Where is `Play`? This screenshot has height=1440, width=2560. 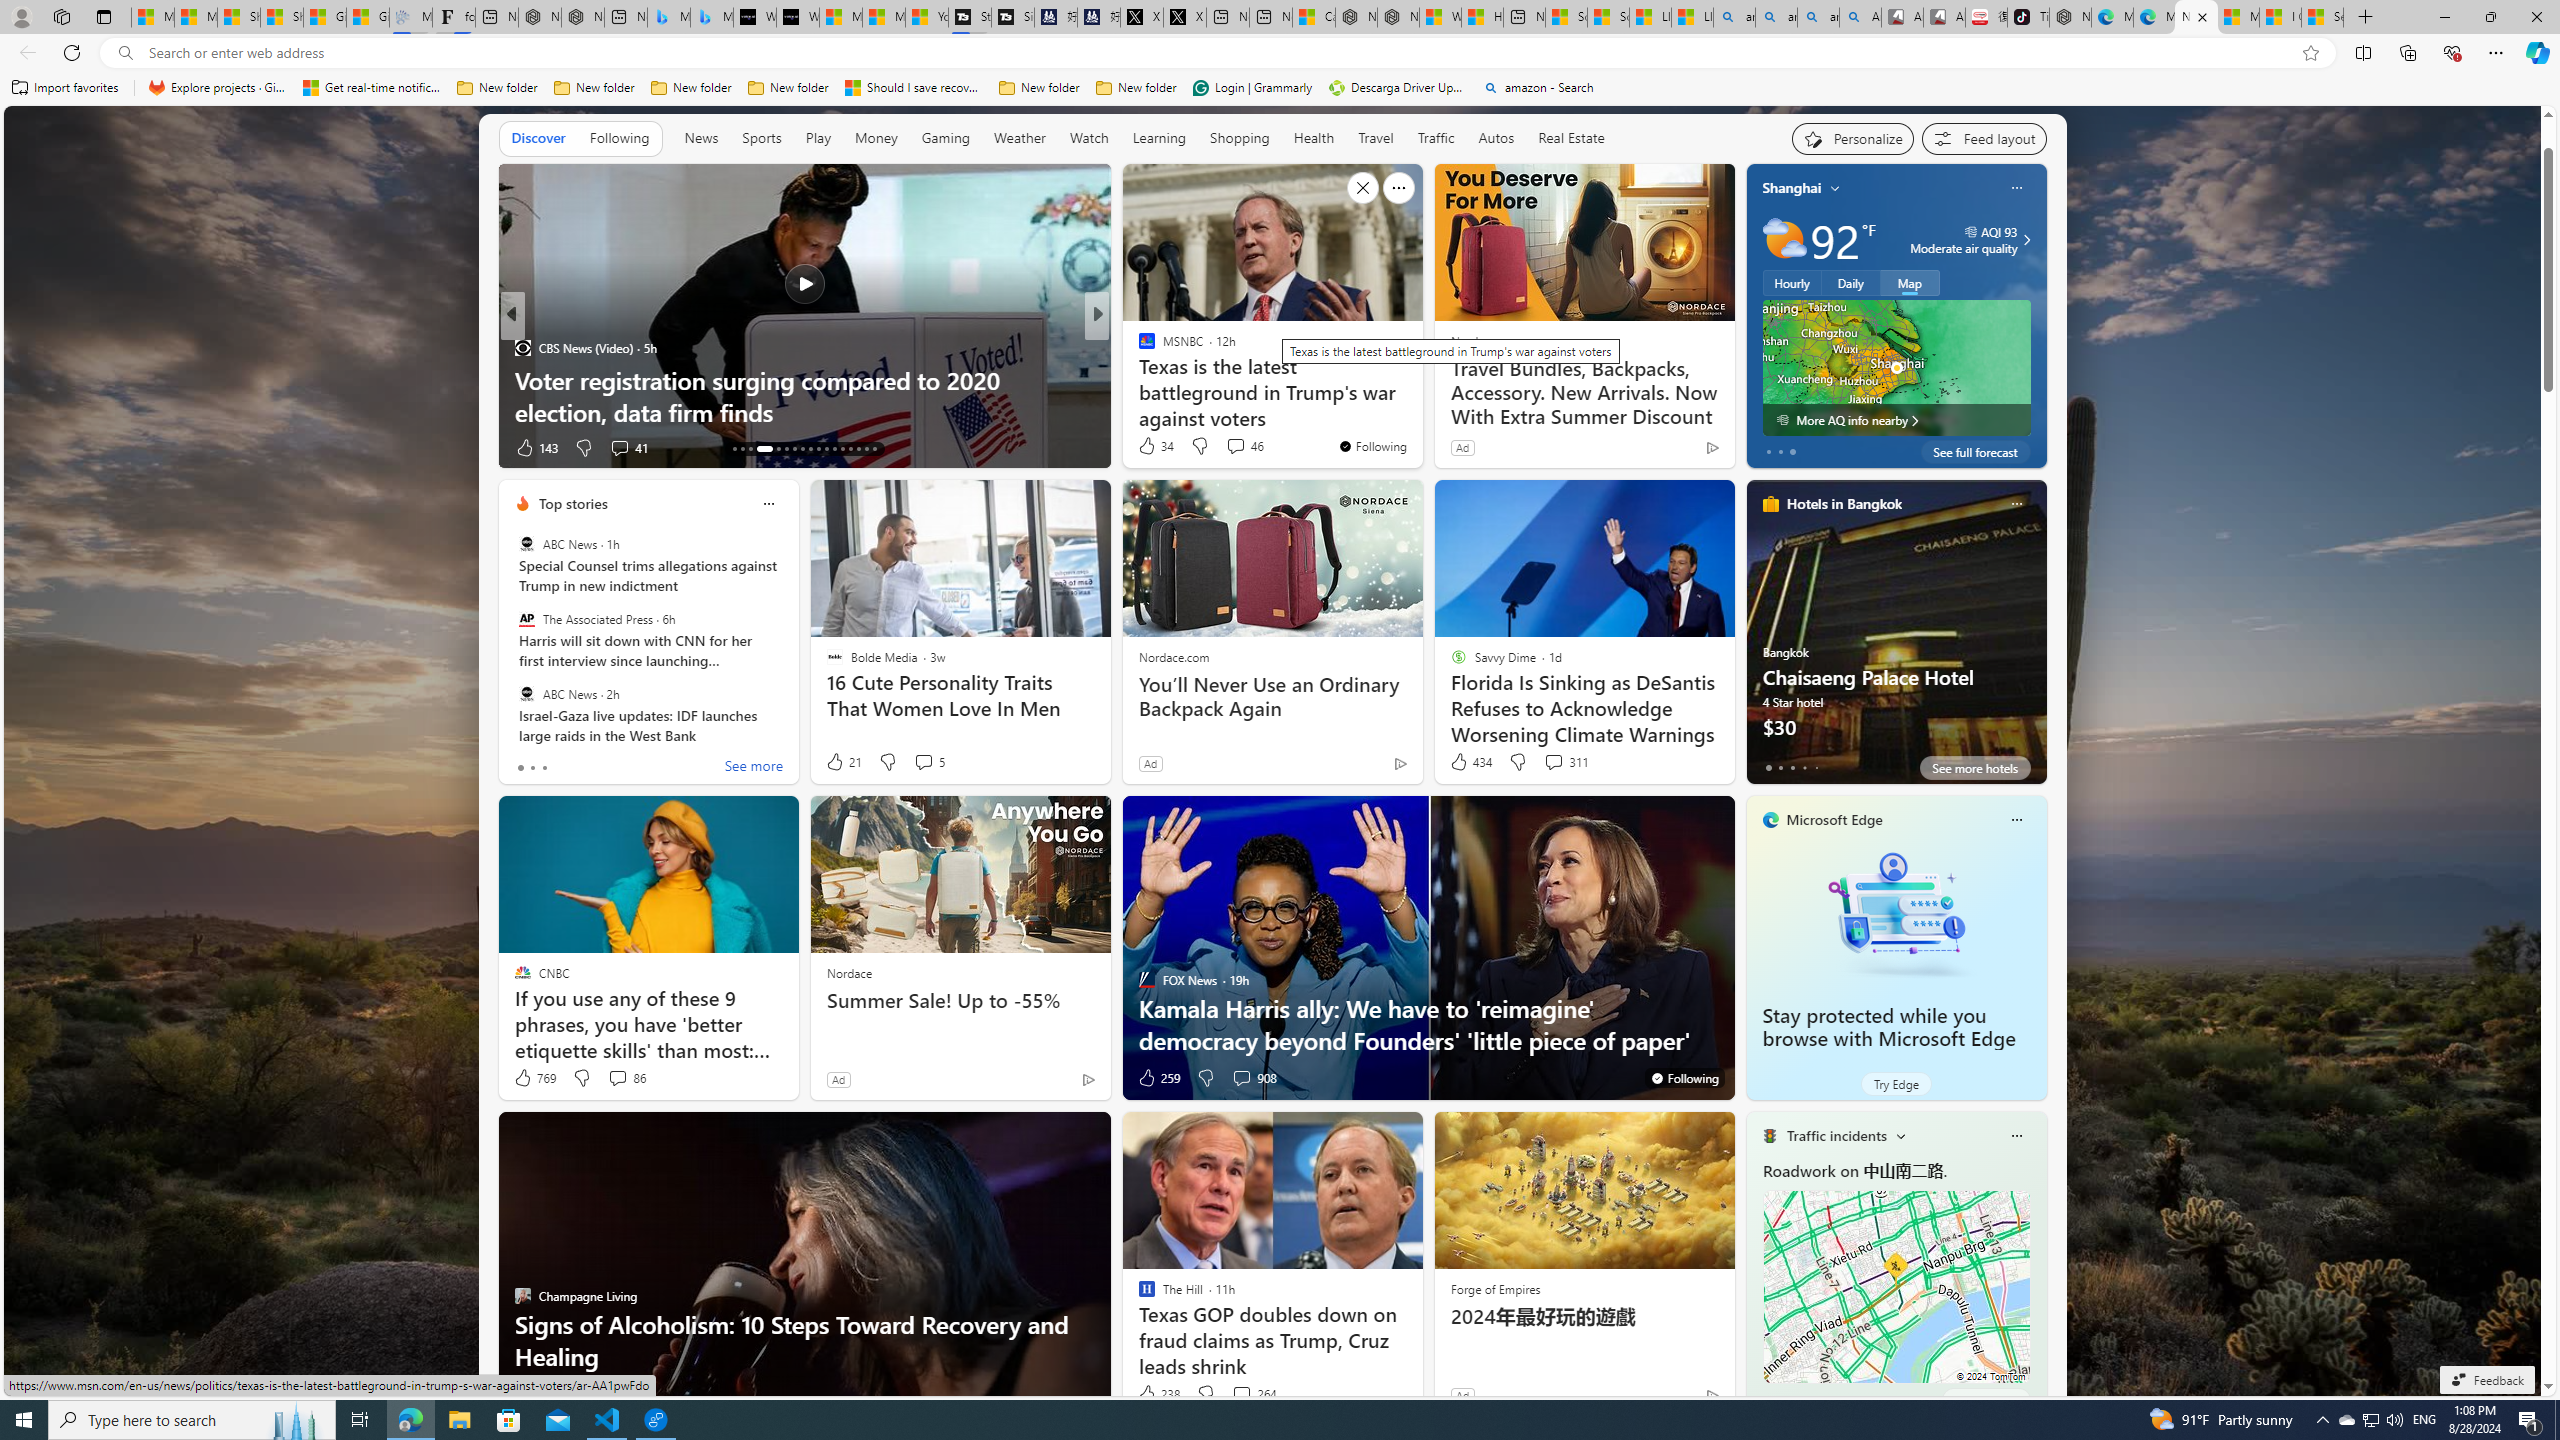
Play is located at coordinates (818, 138).